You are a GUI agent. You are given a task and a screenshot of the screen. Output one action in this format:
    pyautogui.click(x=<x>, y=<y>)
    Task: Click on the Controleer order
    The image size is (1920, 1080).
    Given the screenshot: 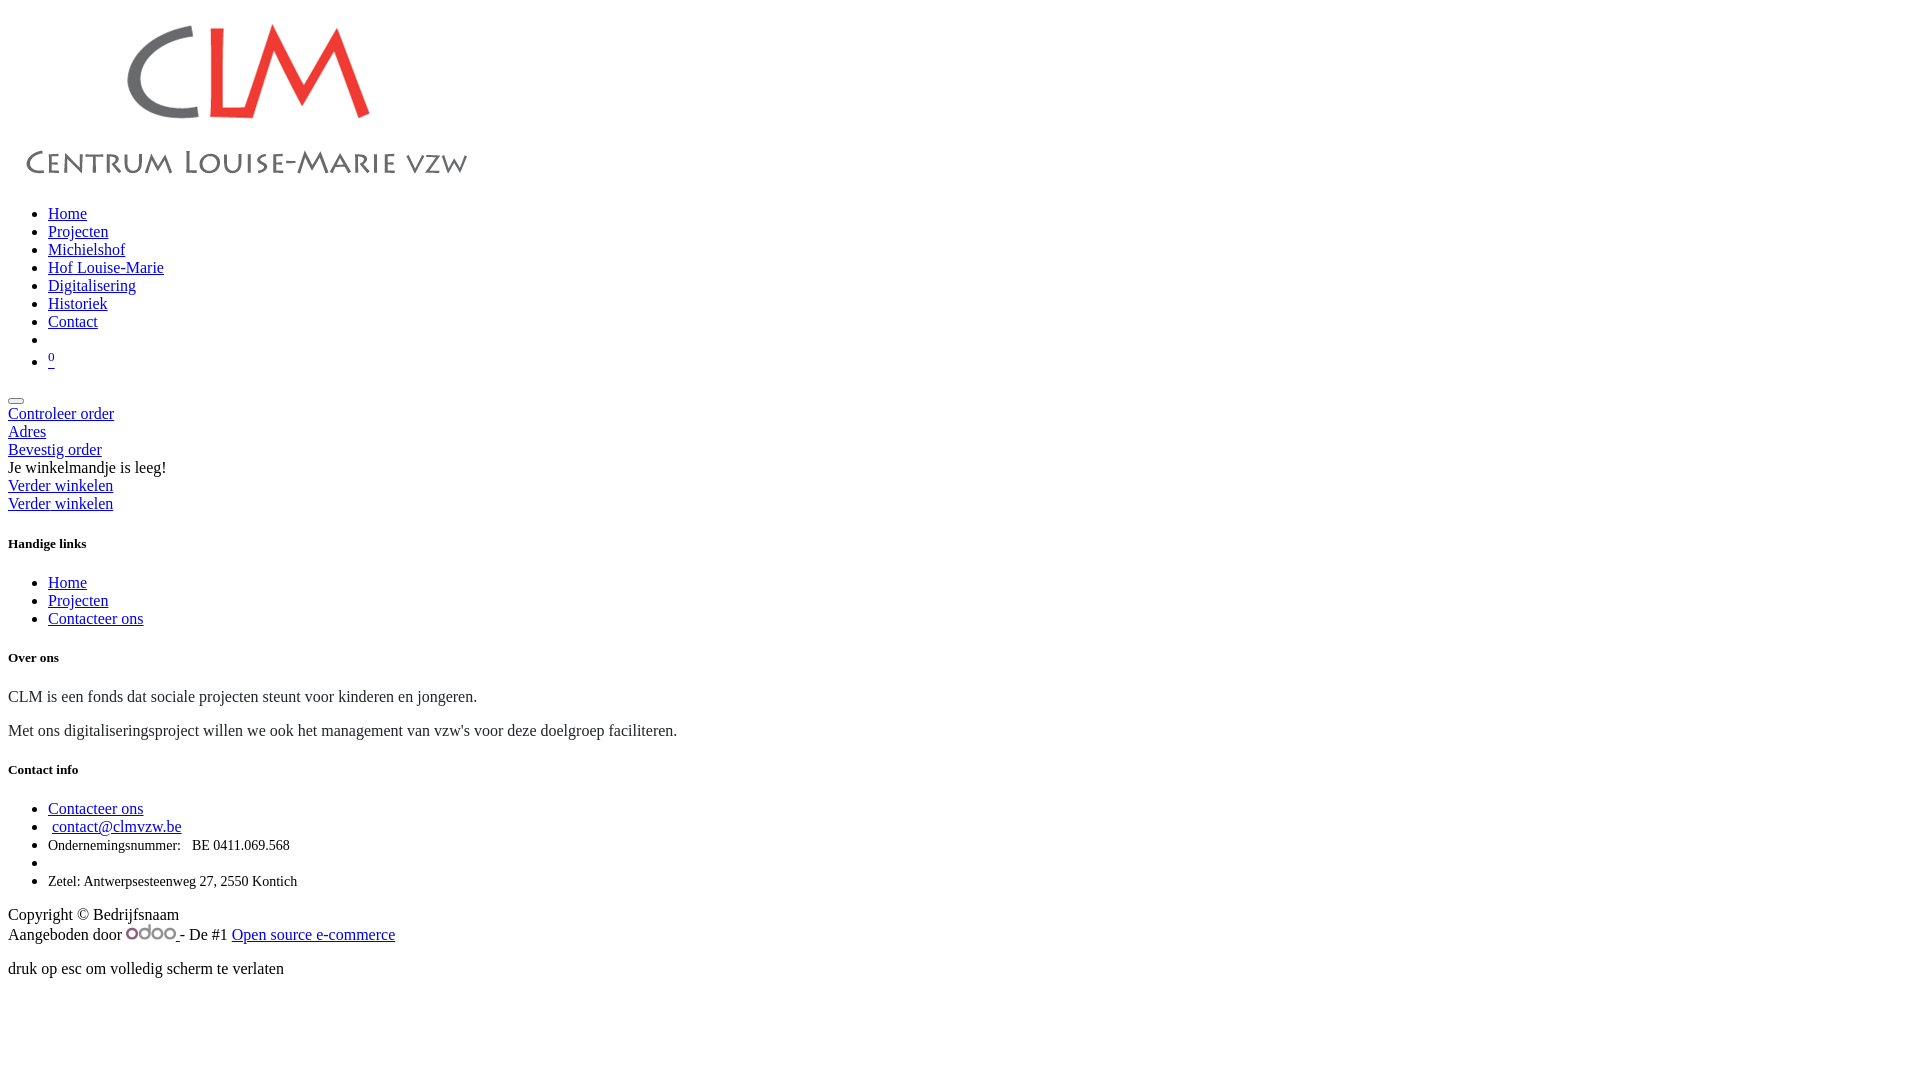 What is the action you would take?
    pyautogui.click(x=960, y=414)
    